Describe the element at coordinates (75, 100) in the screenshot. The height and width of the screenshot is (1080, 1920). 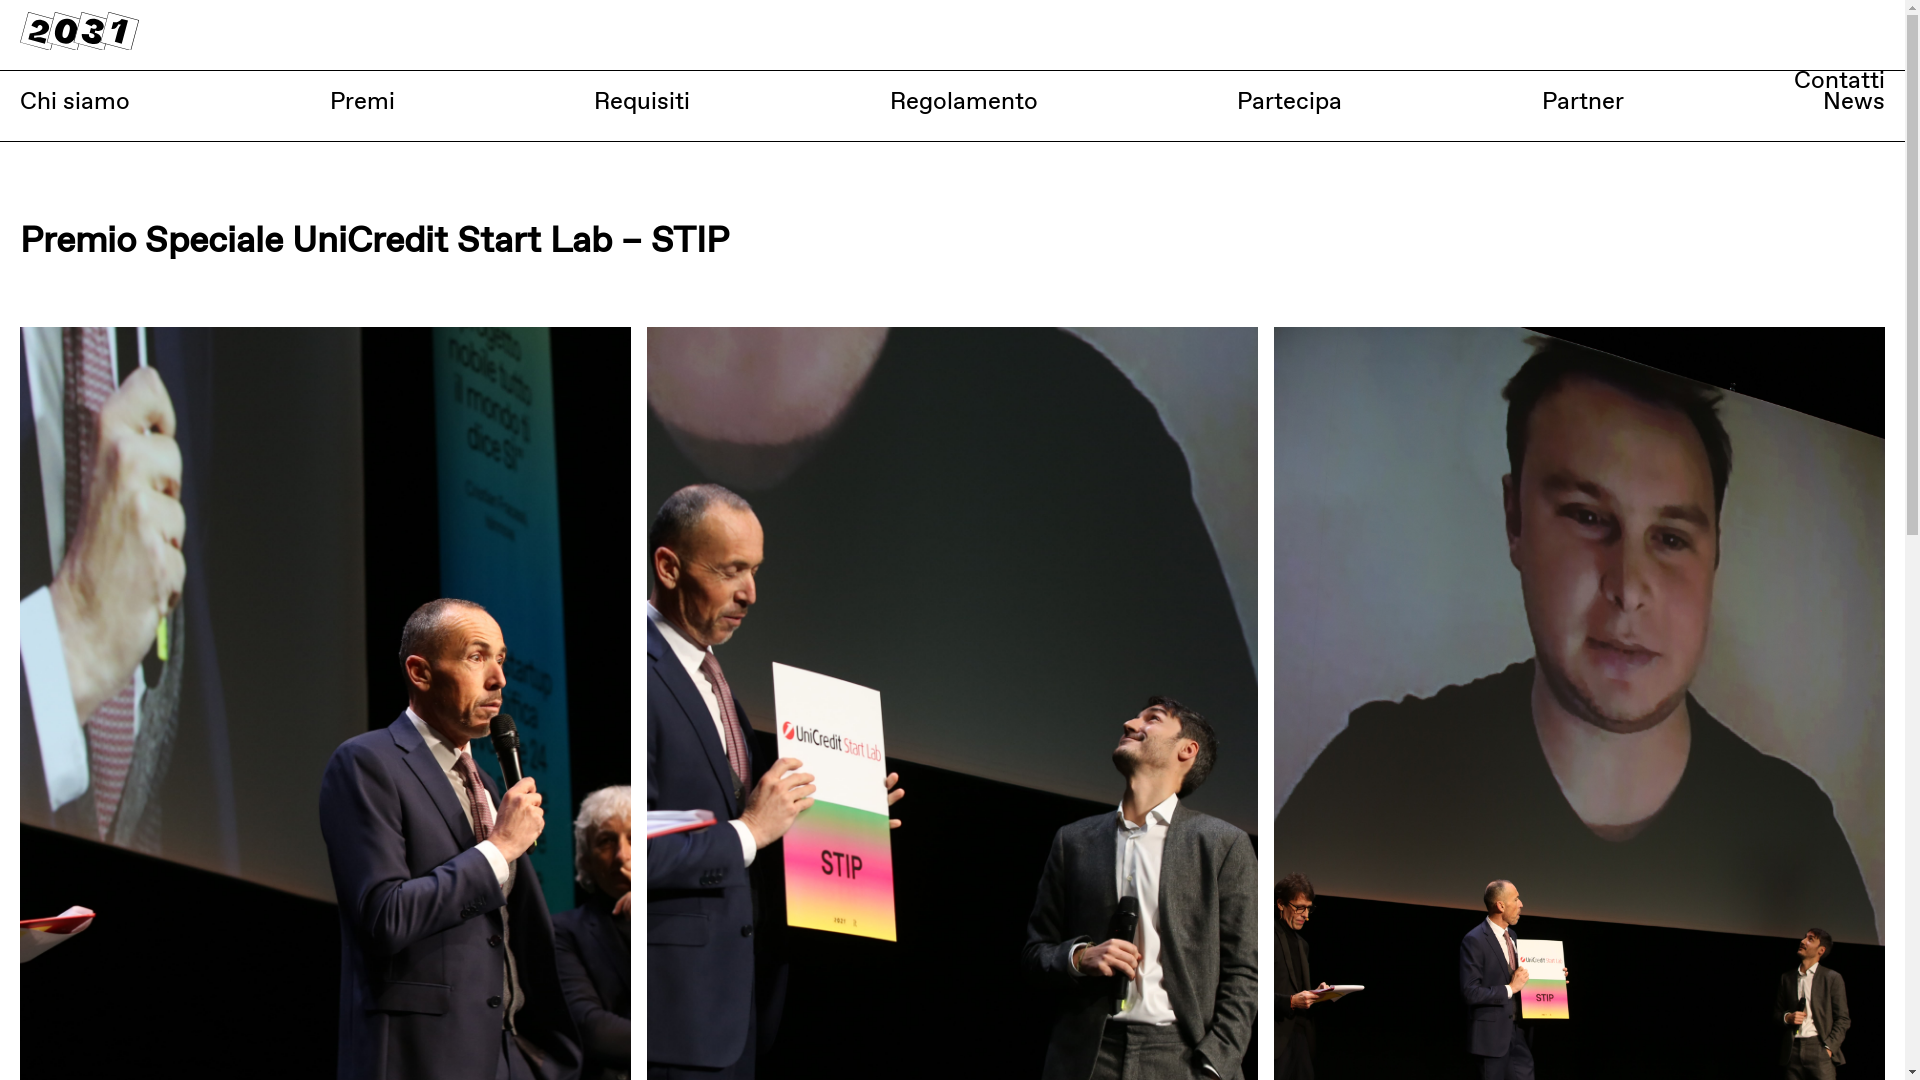
I see `Chi siamo` at that location.